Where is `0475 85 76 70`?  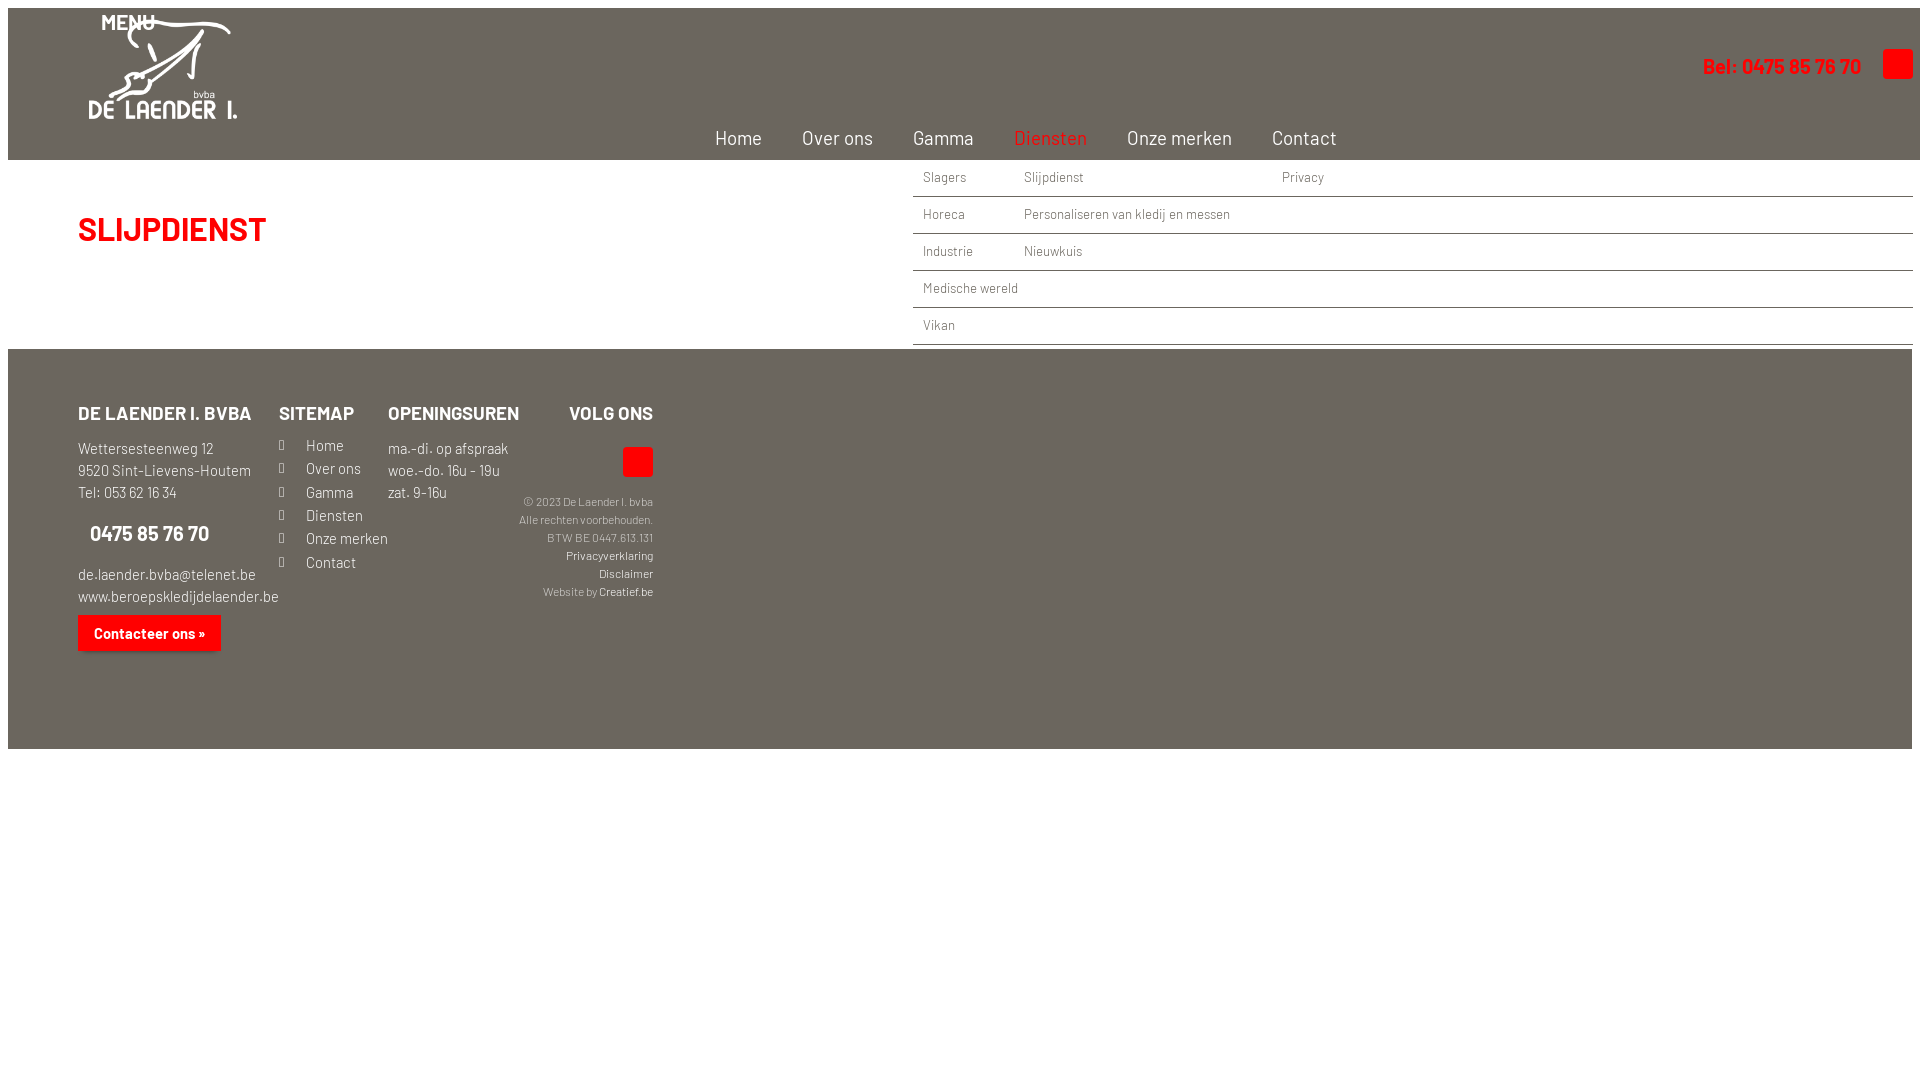
0475 85 76 70 is located at coordinates (144, 533).